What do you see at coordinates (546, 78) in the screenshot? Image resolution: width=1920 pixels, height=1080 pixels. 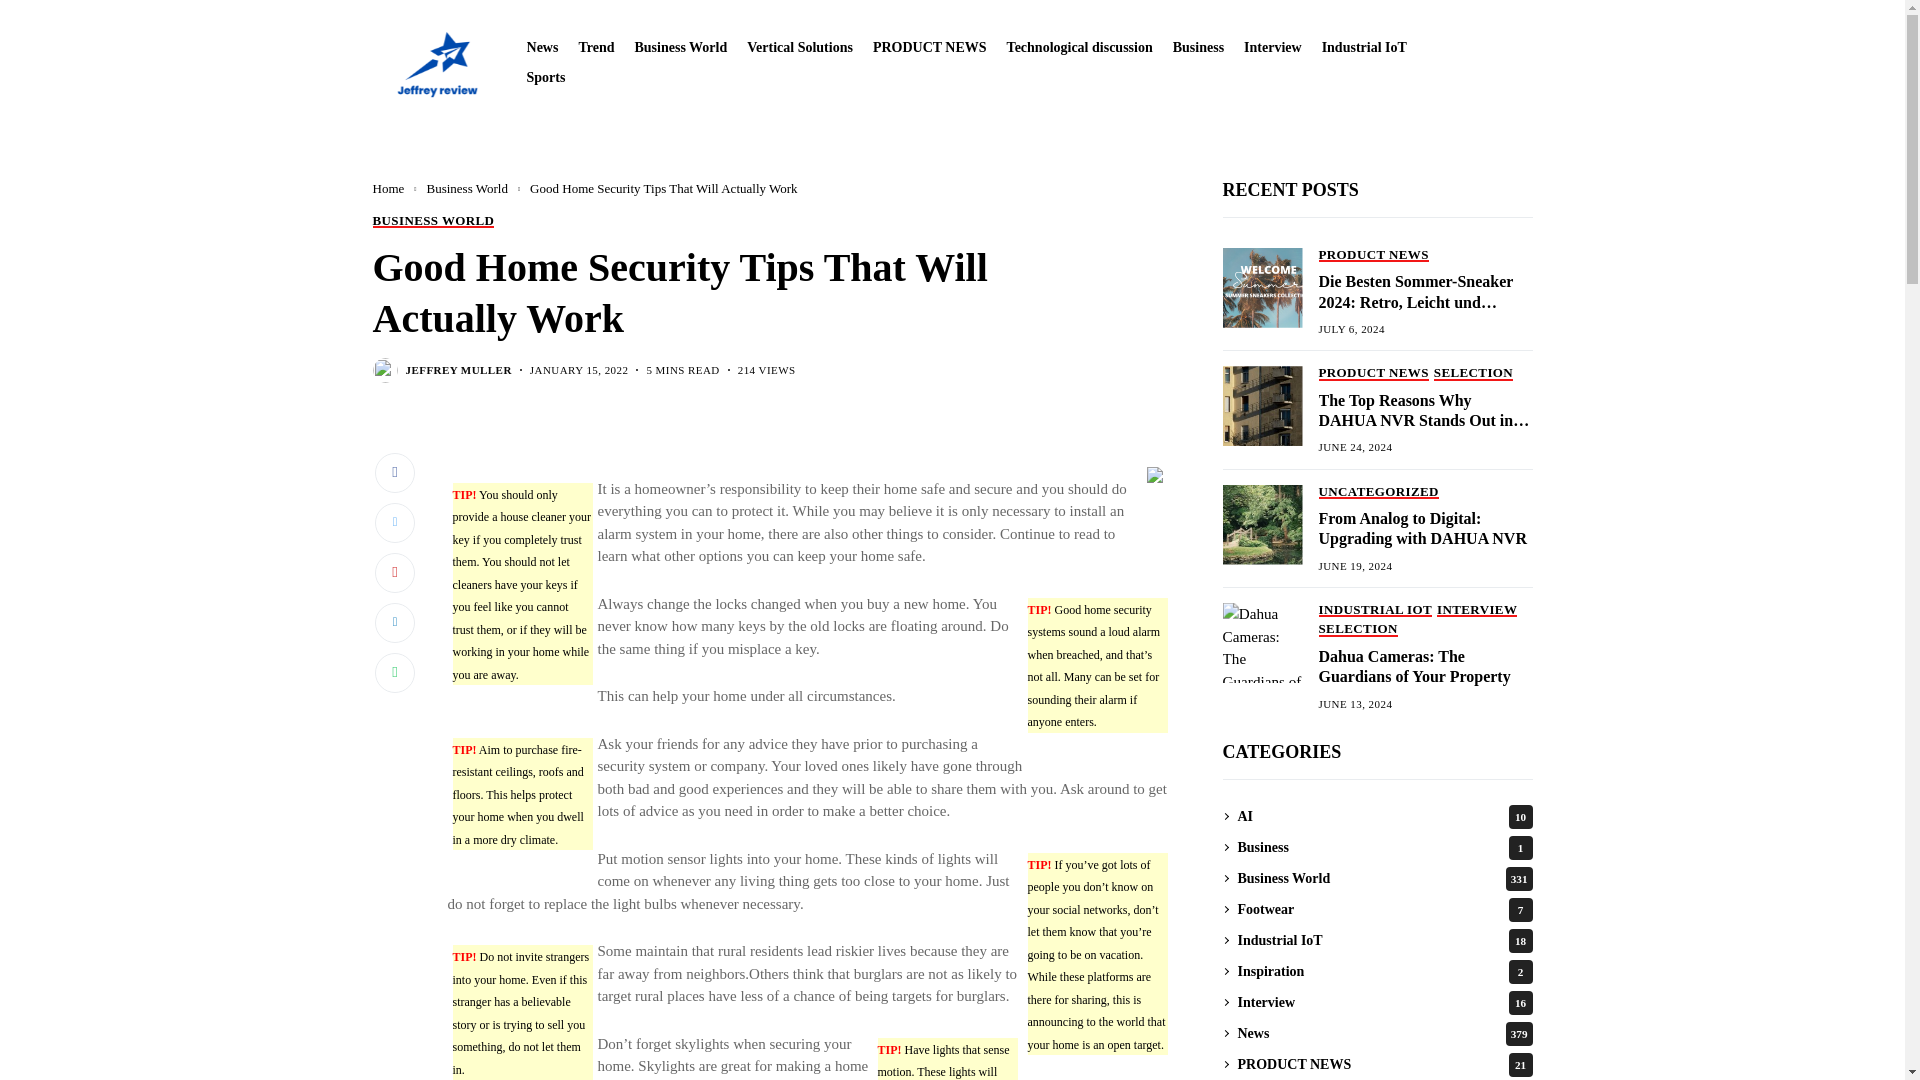 I see `Sports` at bounding box center [546, 78].